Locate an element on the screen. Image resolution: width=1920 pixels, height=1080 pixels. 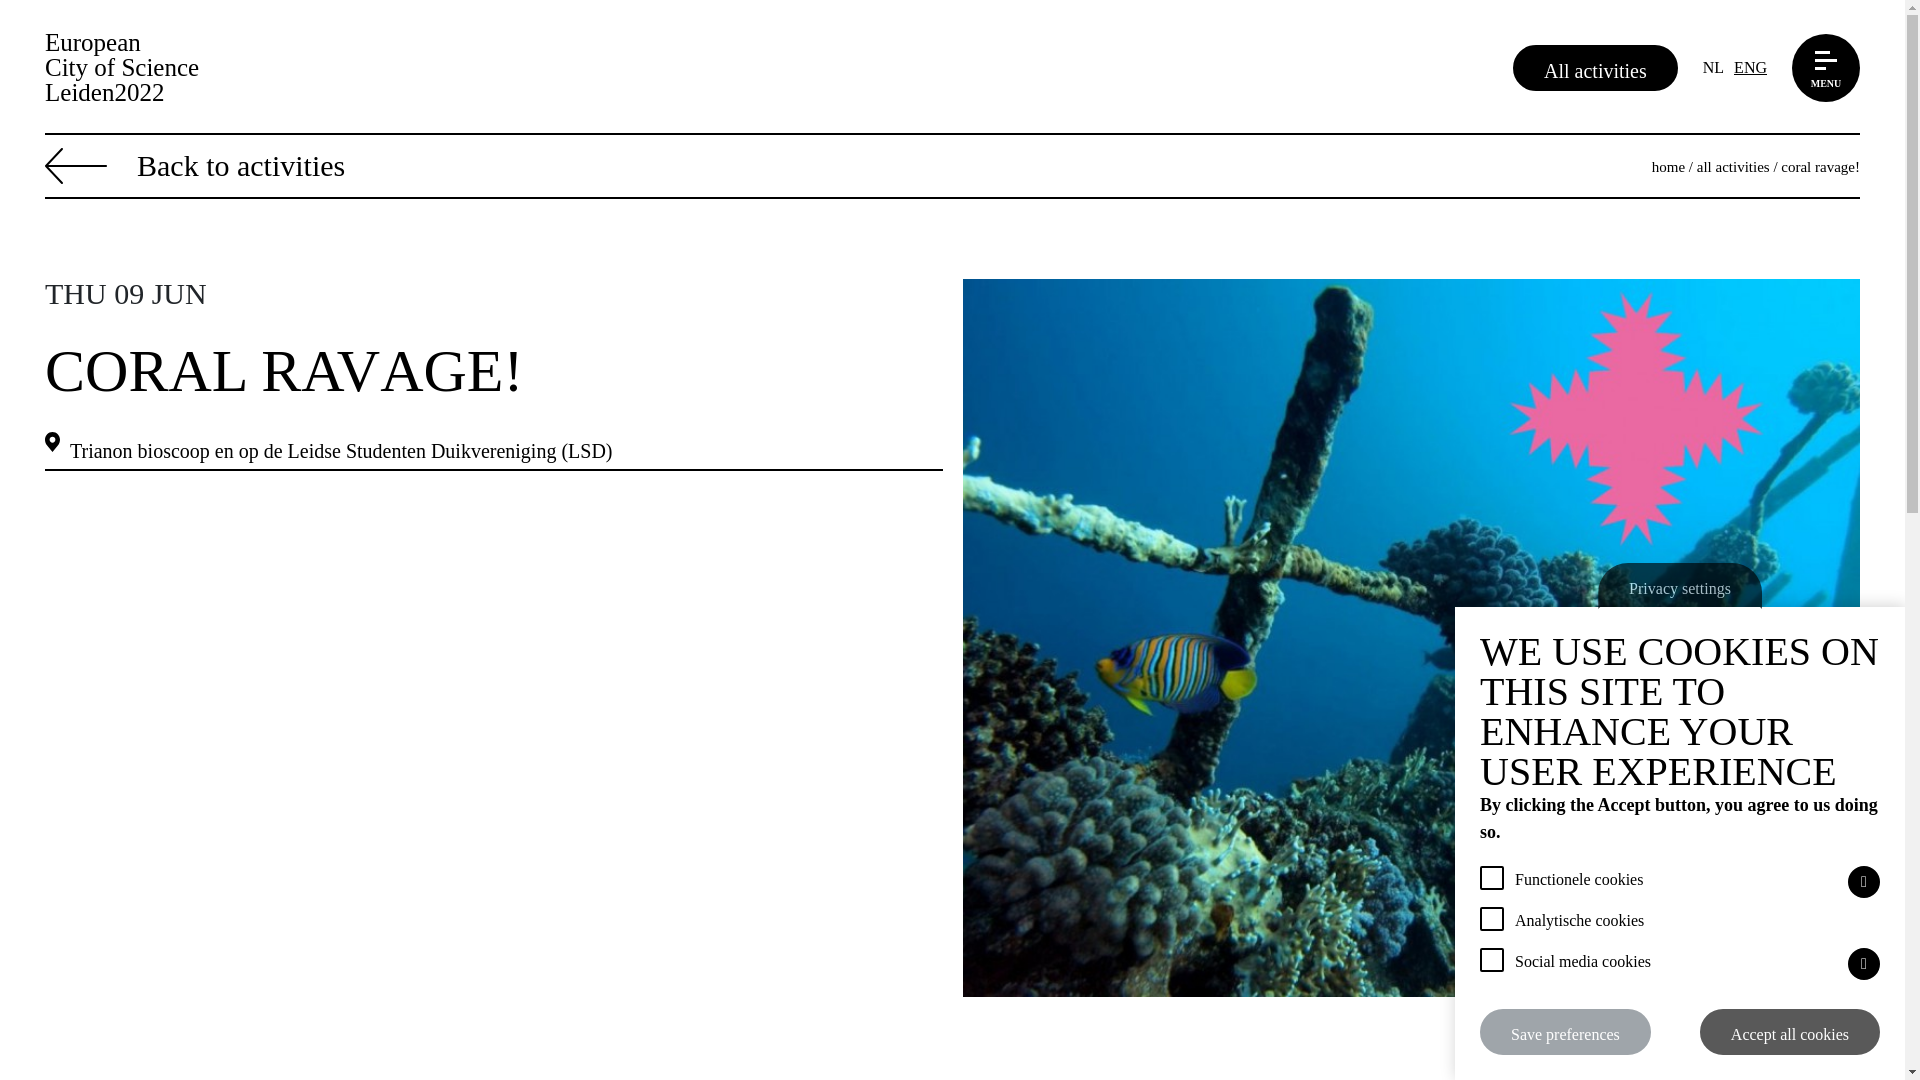
home is located at coordinates (1668, 168).